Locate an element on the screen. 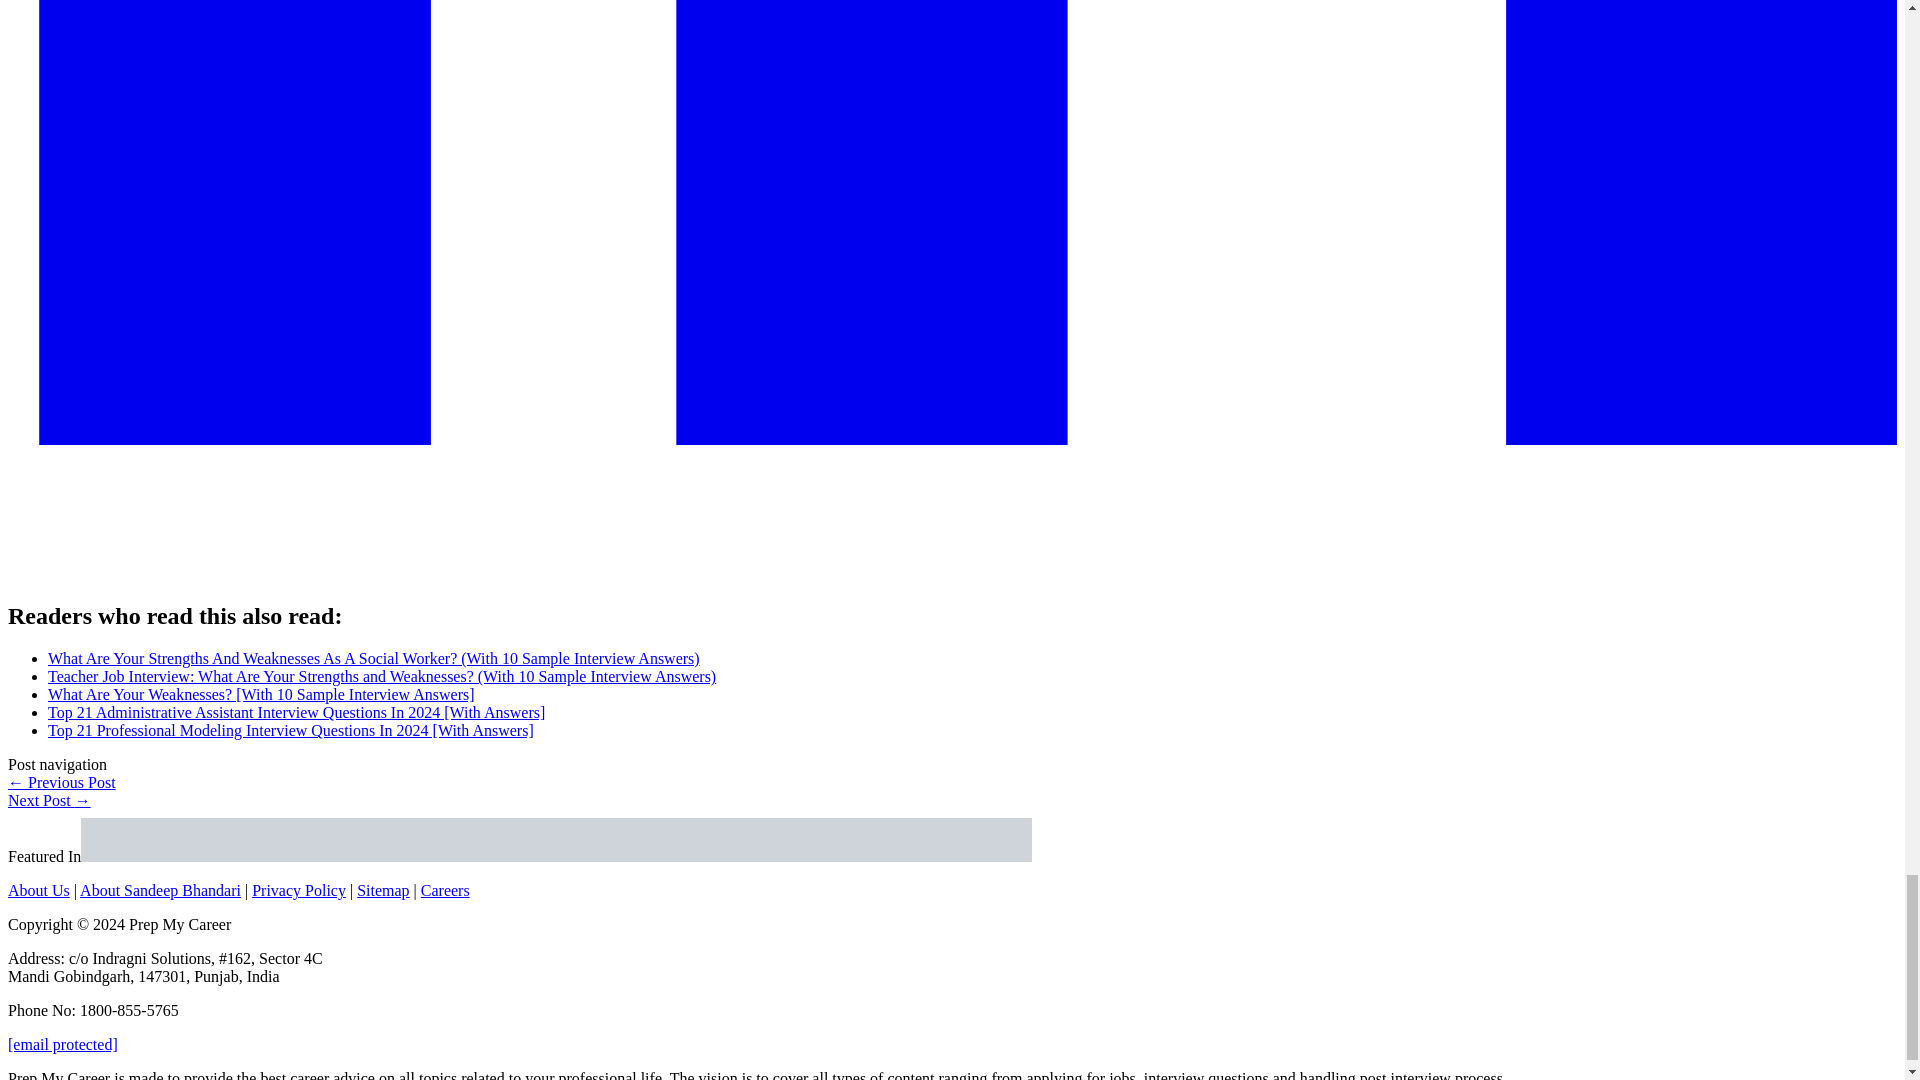  About Sandeep Bhandari is located at coordinates (160, 890).